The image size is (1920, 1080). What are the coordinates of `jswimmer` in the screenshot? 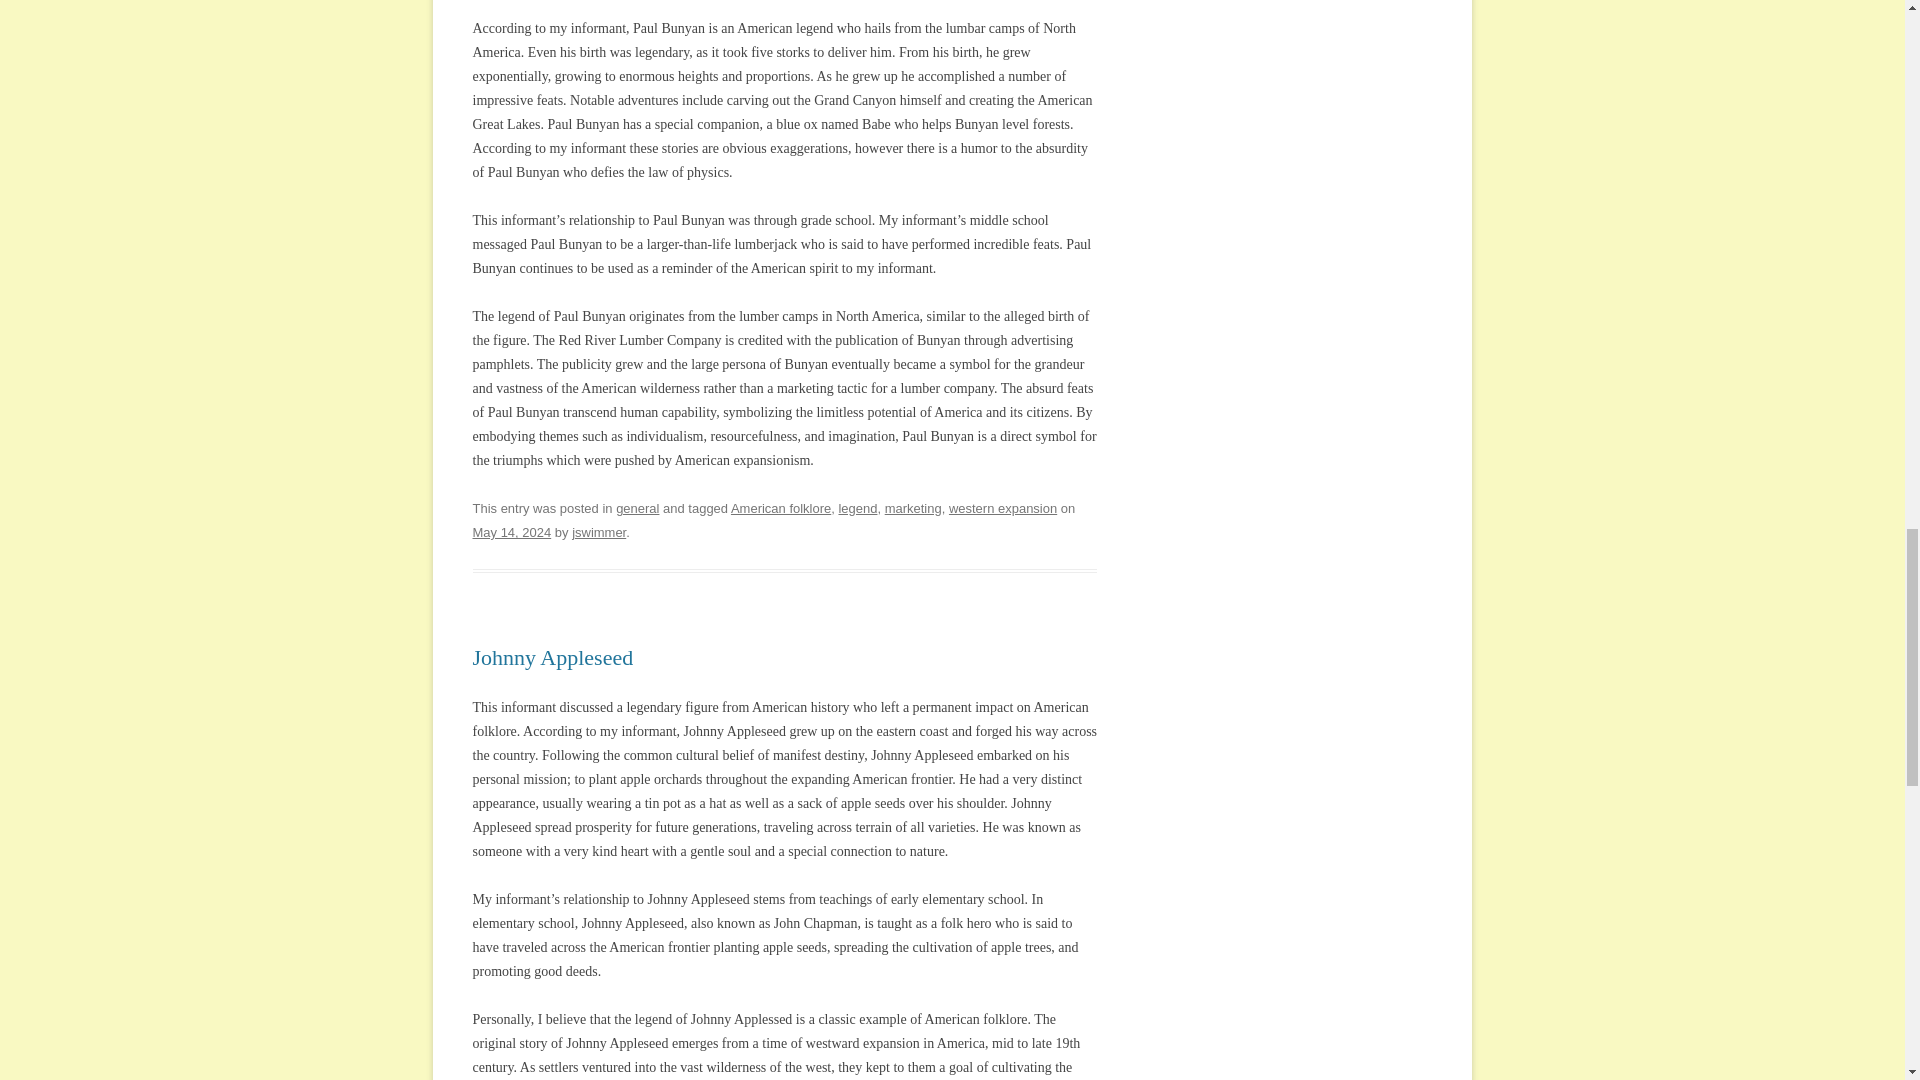 It's located at (598, 532).